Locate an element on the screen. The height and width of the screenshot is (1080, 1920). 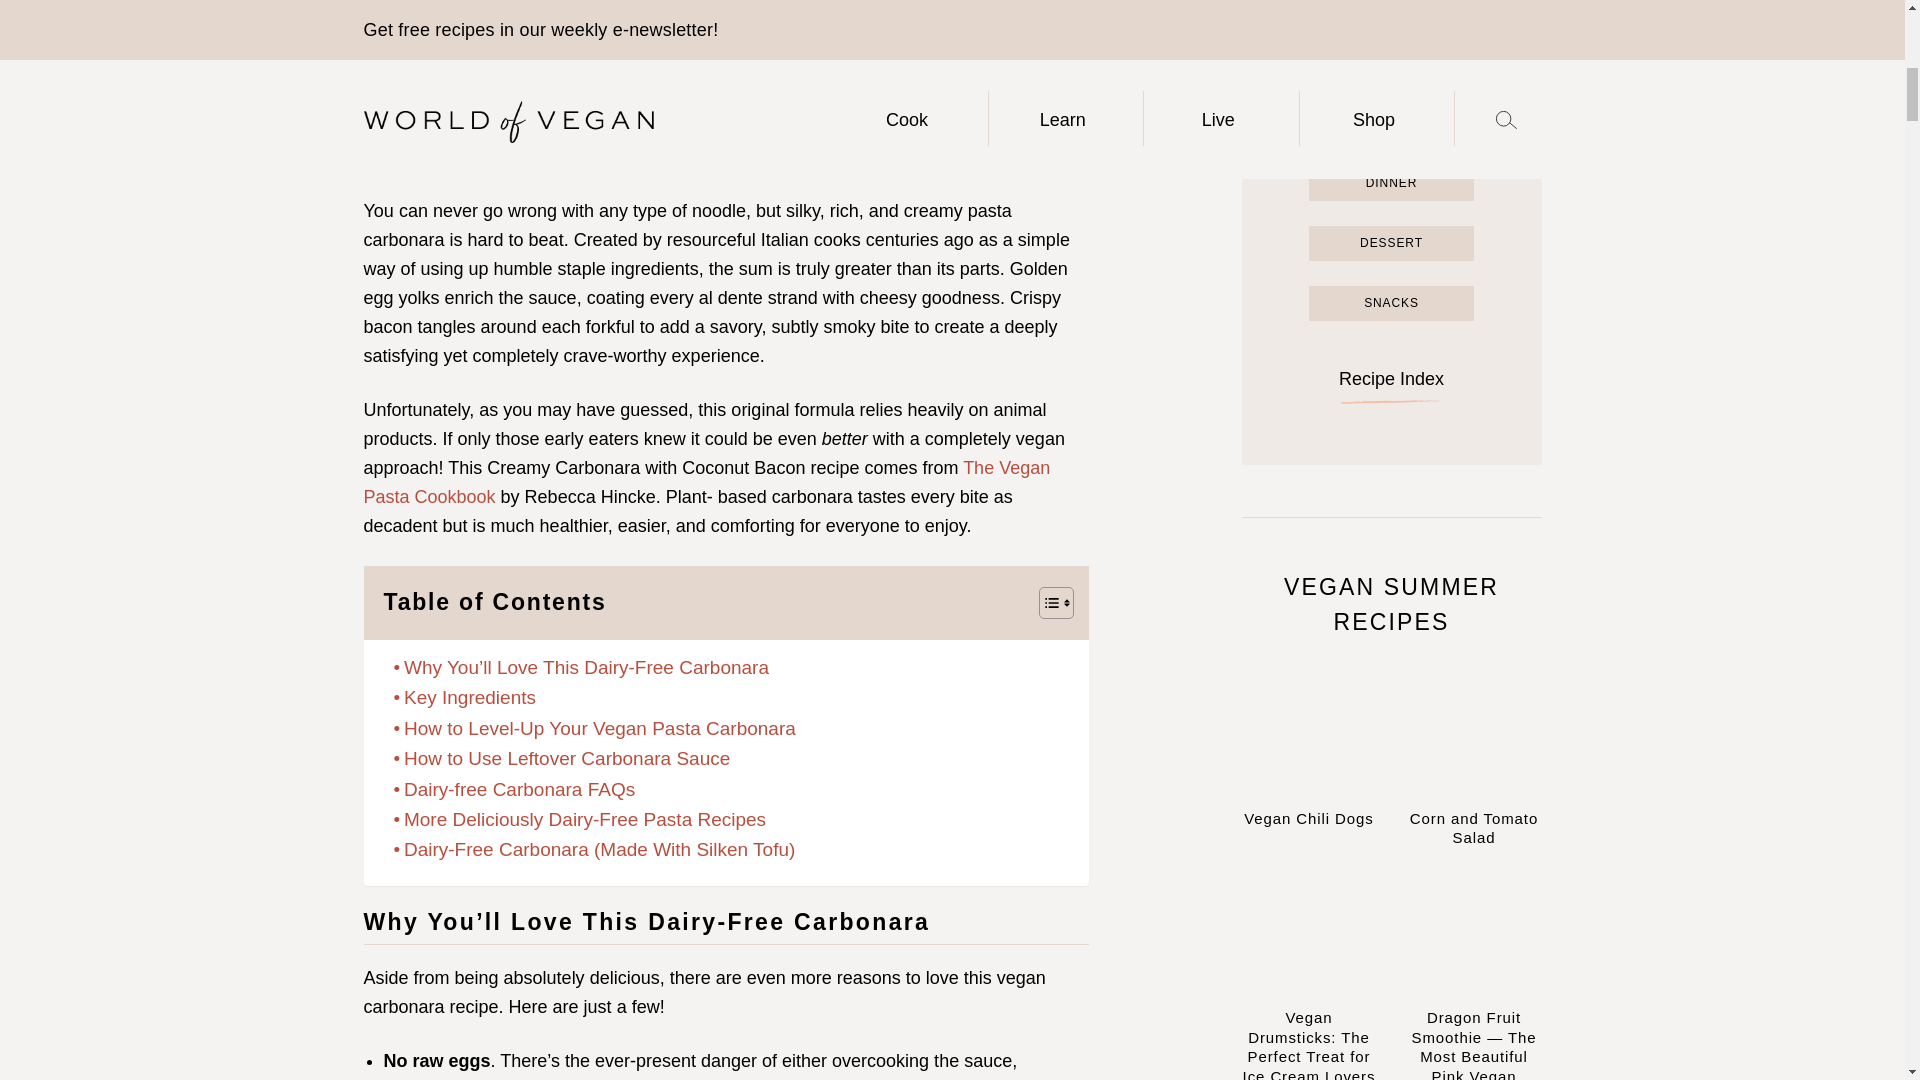
Dairy-free Carbonara FAQs is located at coordinates (514, 790).